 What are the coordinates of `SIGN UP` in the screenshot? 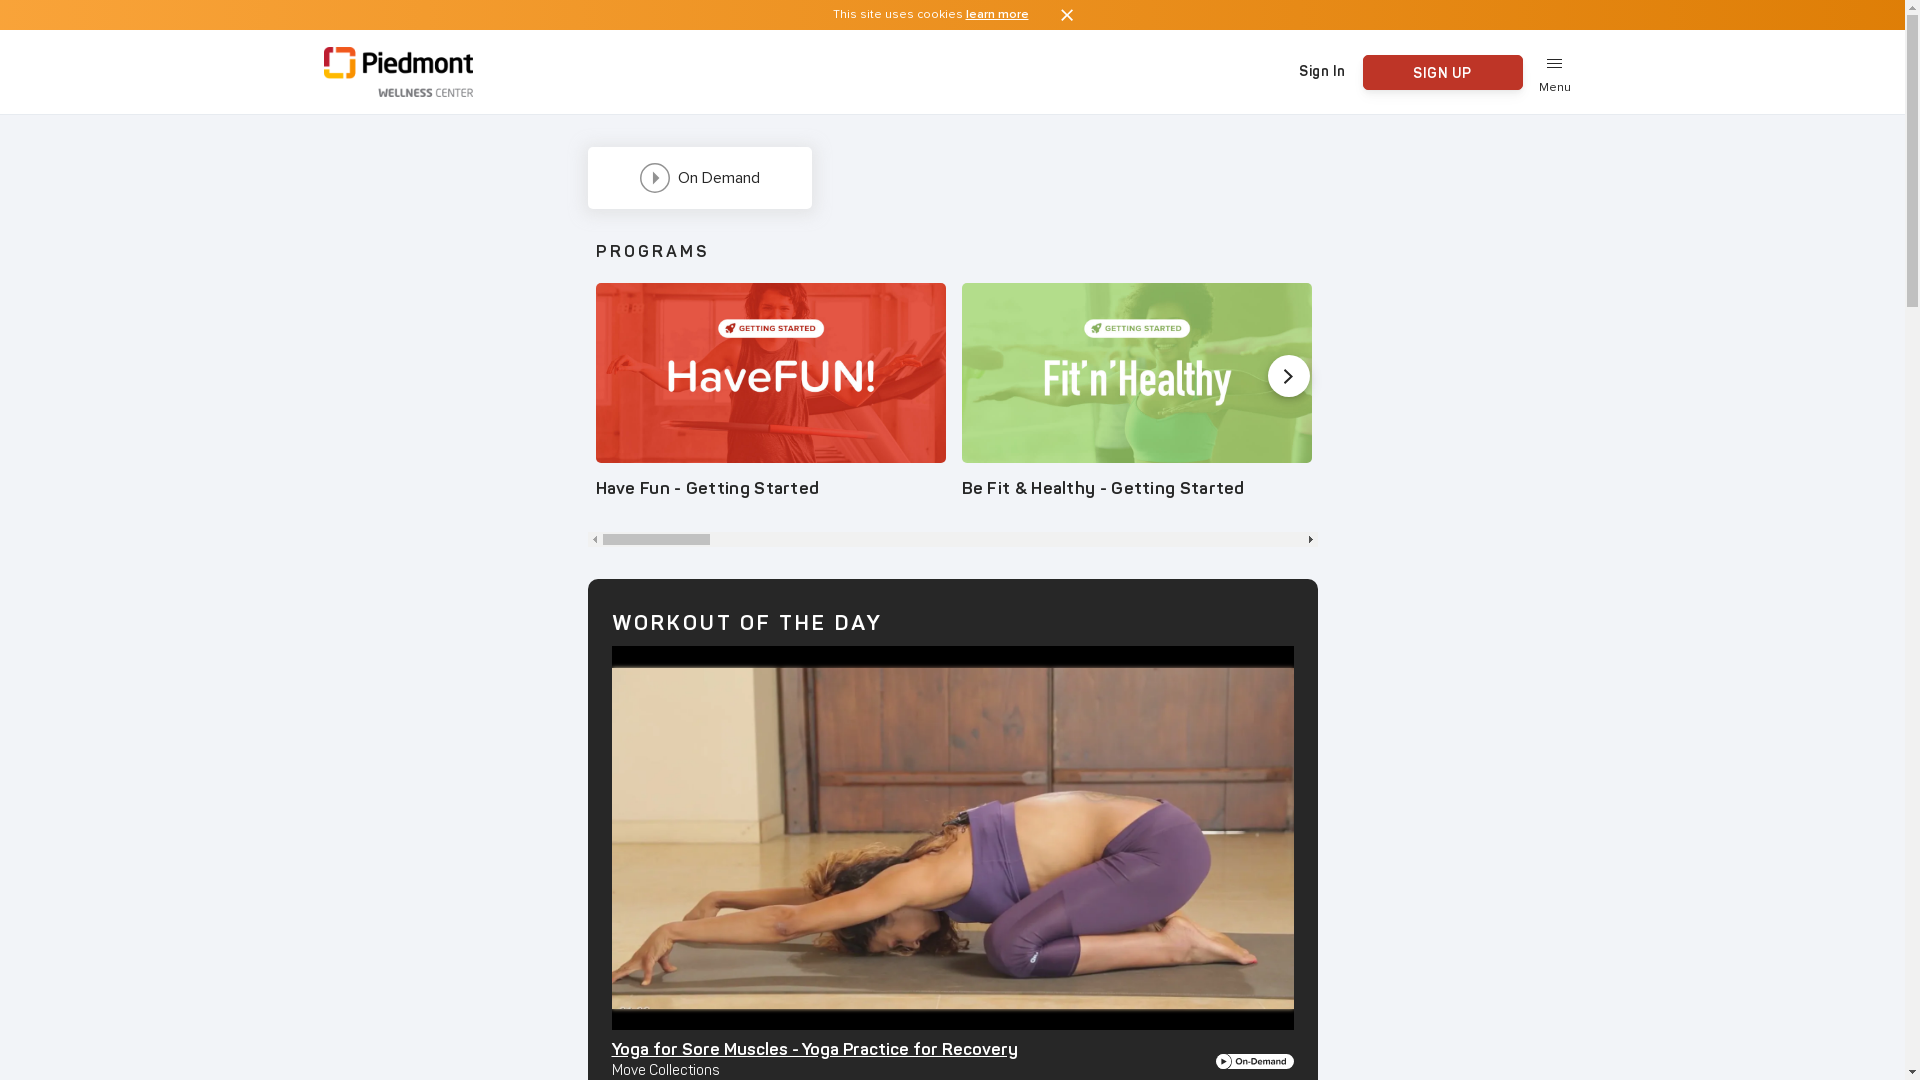 It's located at (1442, 72).